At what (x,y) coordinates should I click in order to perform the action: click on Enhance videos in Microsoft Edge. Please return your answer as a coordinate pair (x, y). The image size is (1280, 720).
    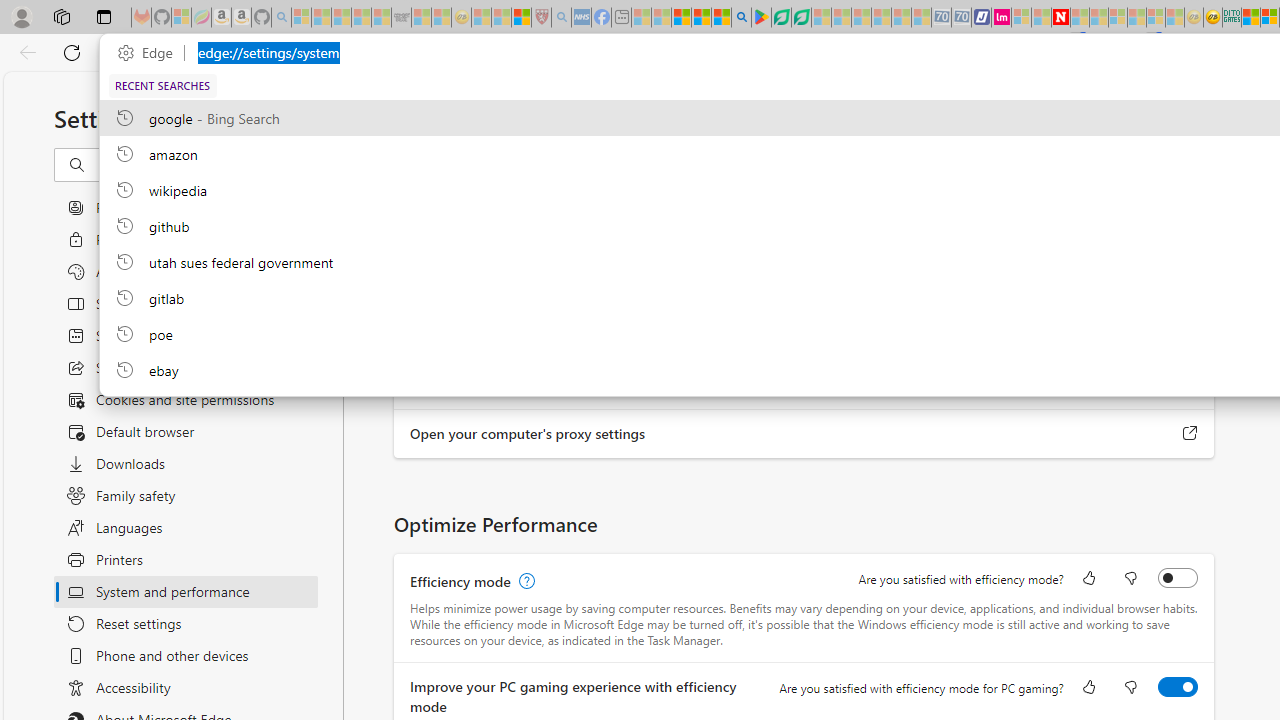
    Looking at the image, I should click on (1178, 344).